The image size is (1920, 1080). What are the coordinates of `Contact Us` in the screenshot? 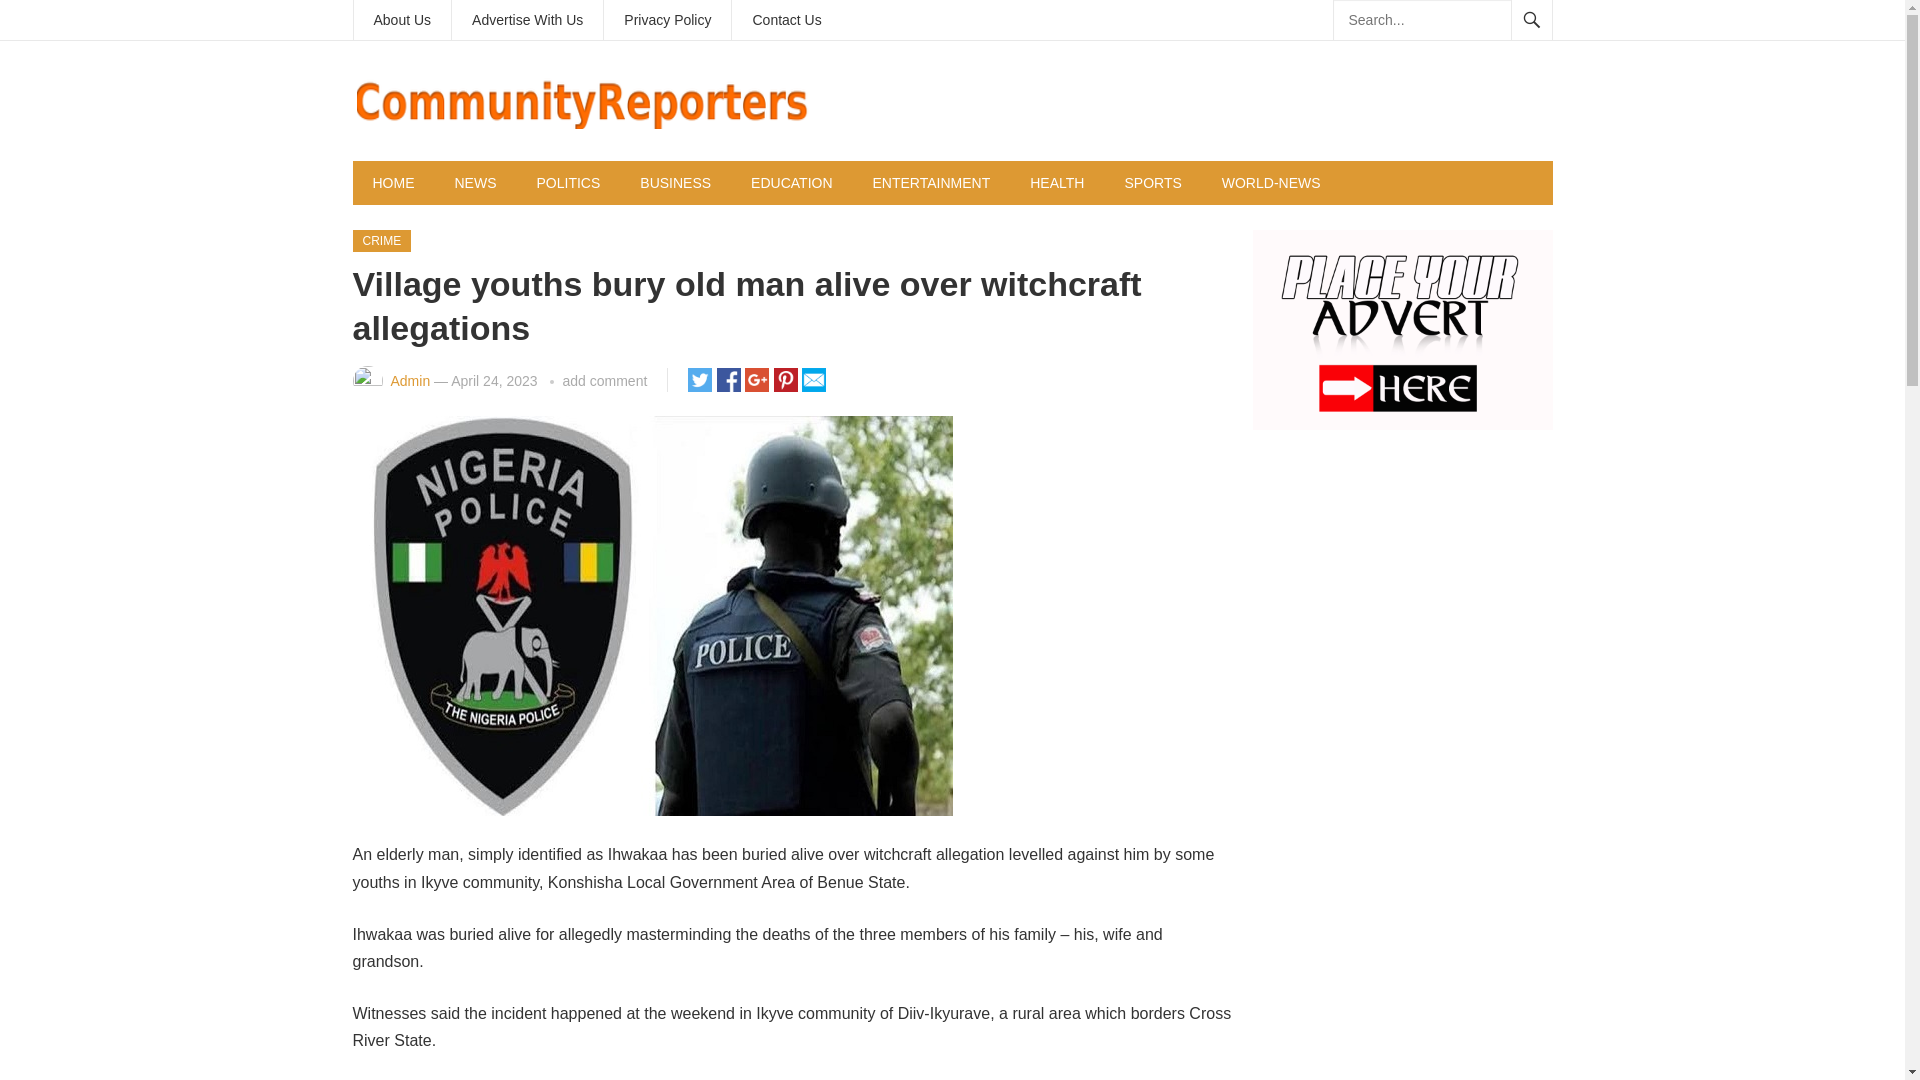 It's located at (786, 20).